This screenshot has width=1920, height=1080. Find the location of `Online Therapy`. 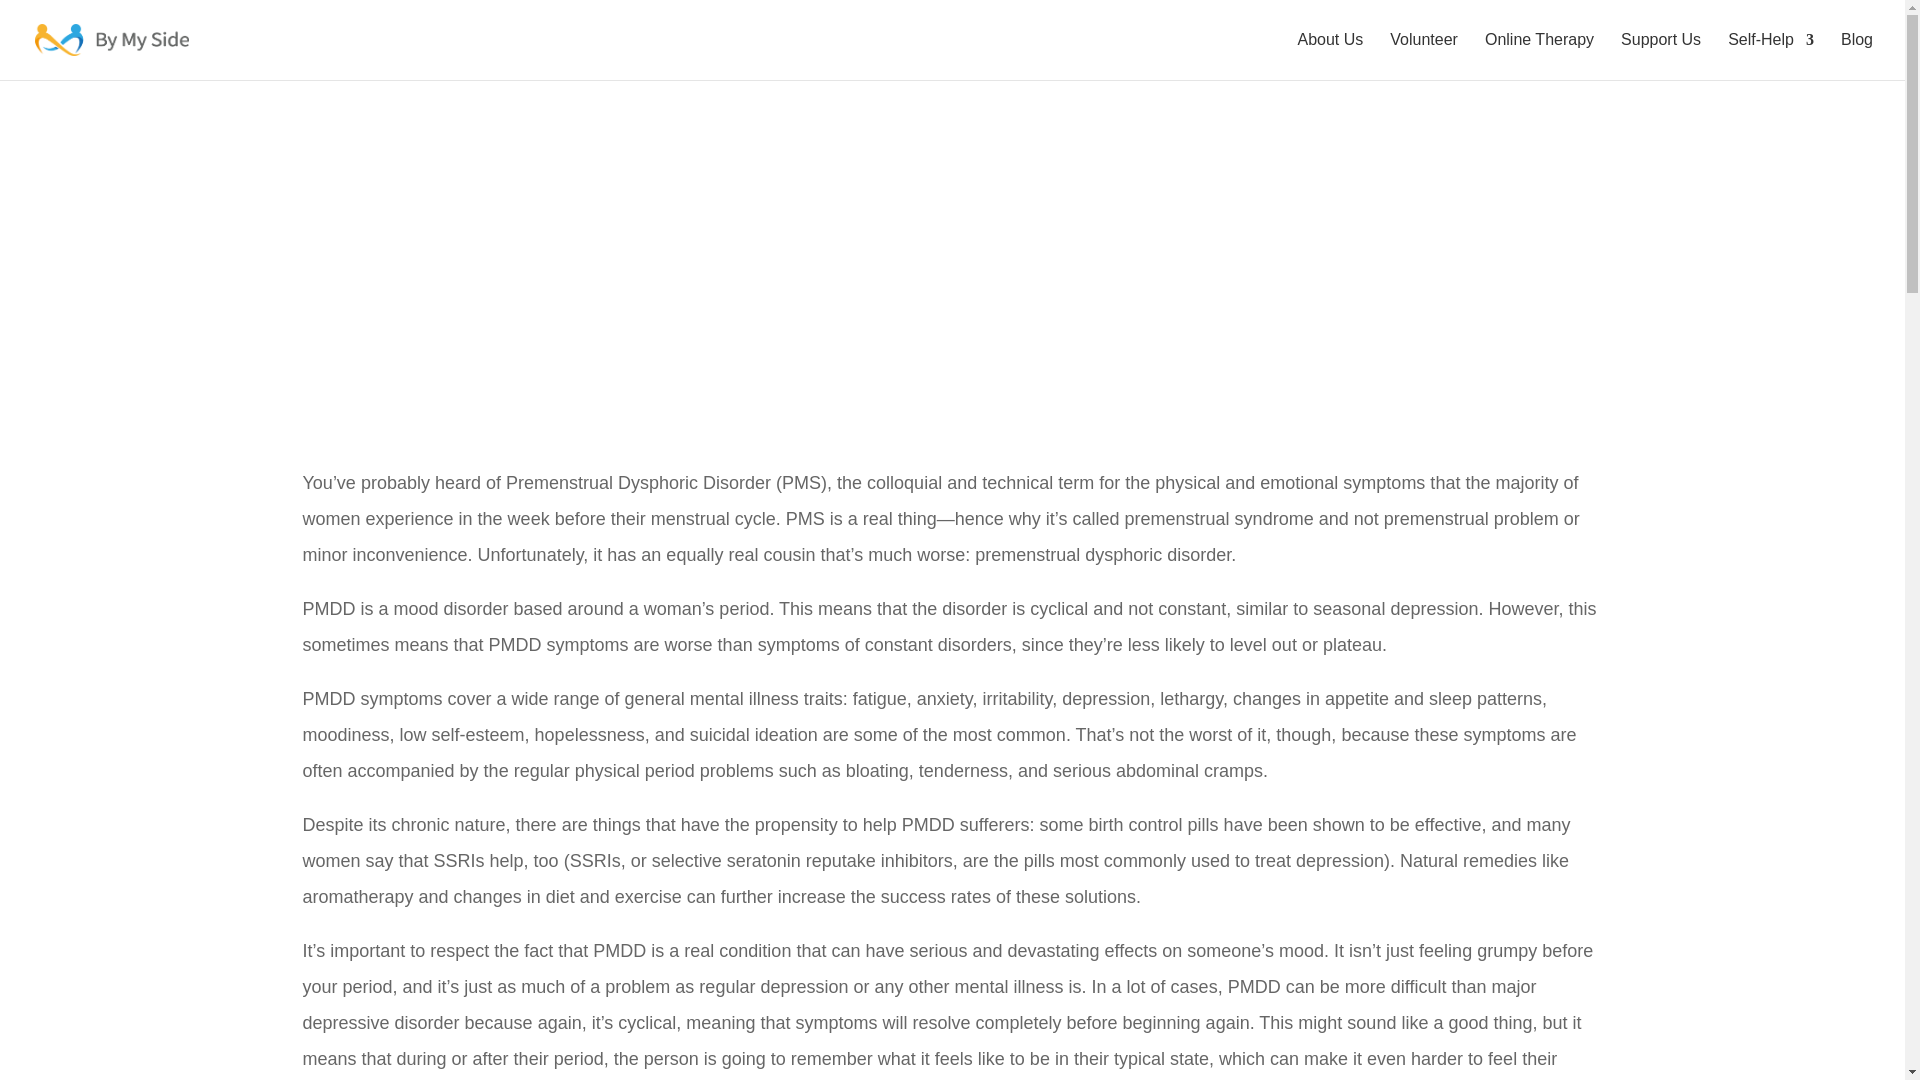

Online Therapy is located at coordinates (1538, 56).